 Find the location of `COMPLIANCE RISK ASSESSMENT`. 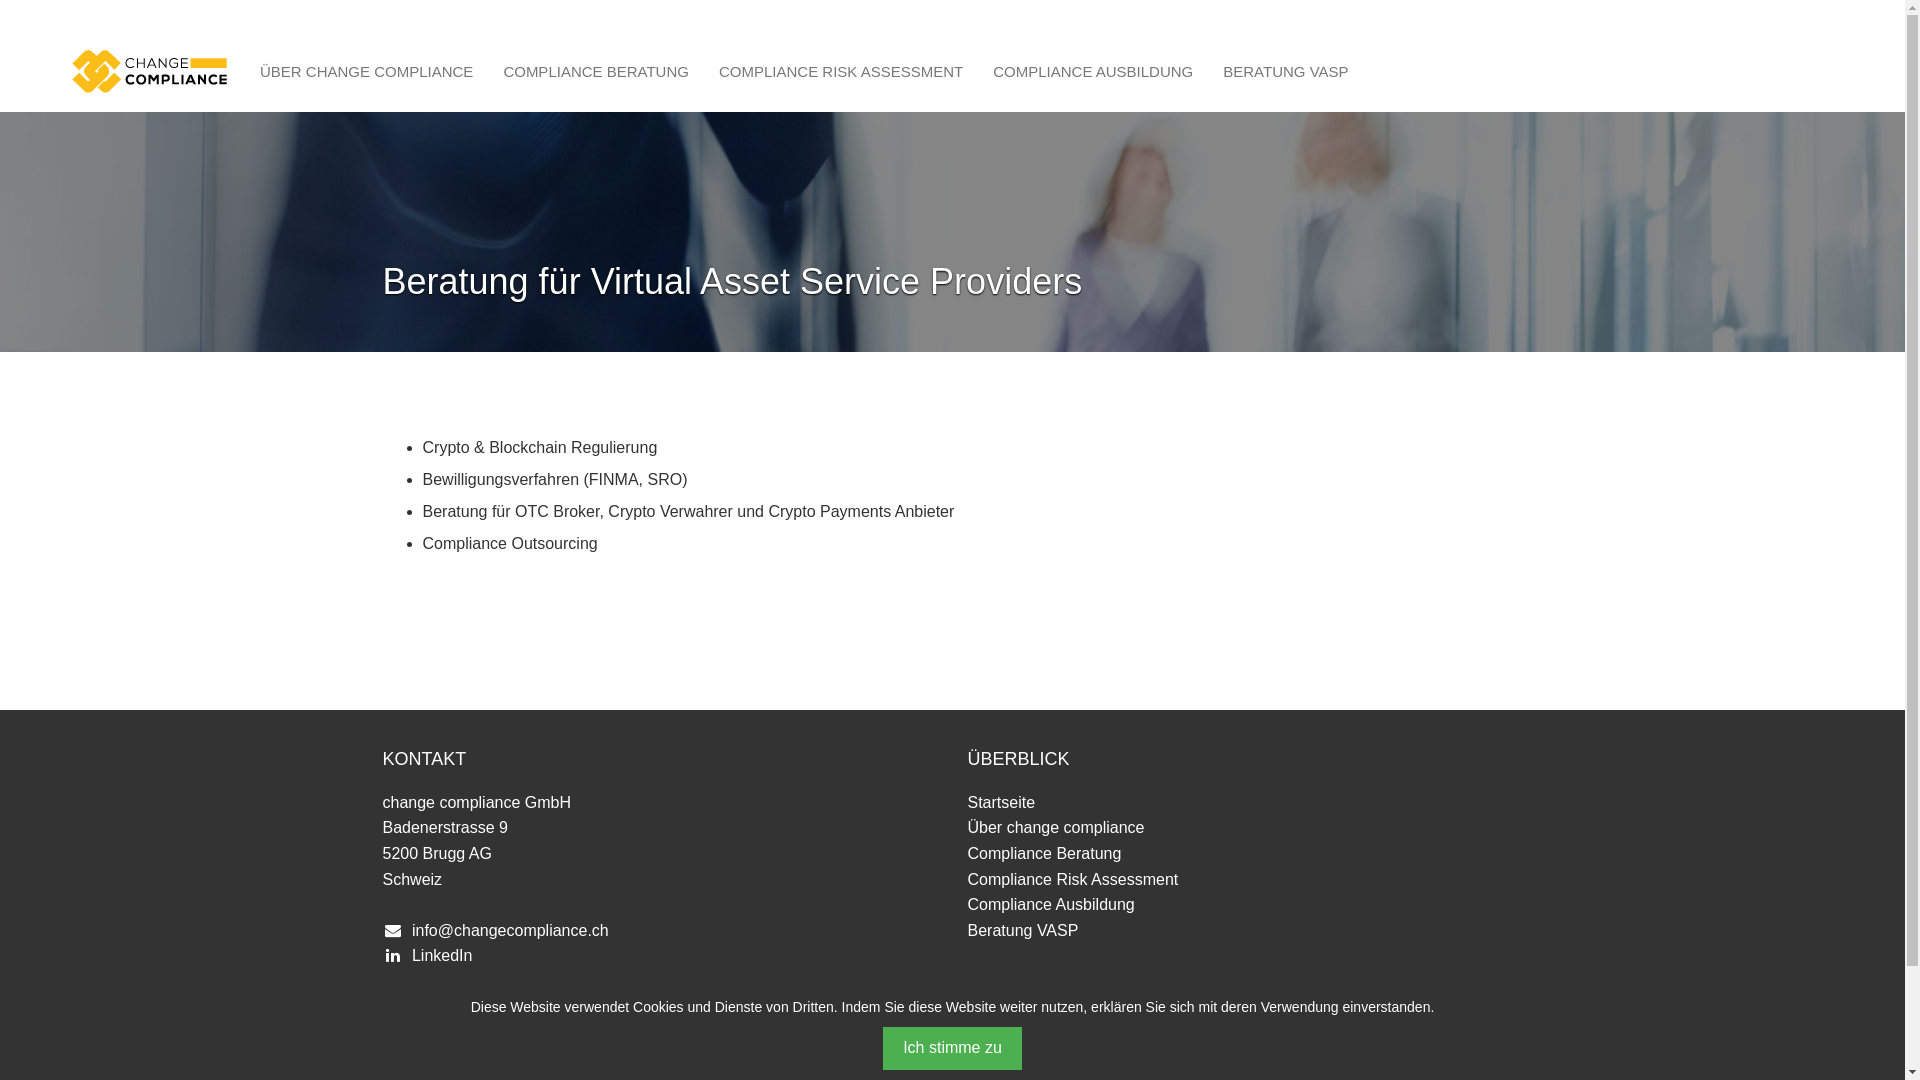

COMPLIANCE RISK ASSESSMENT is located at coordinates (841, 72).